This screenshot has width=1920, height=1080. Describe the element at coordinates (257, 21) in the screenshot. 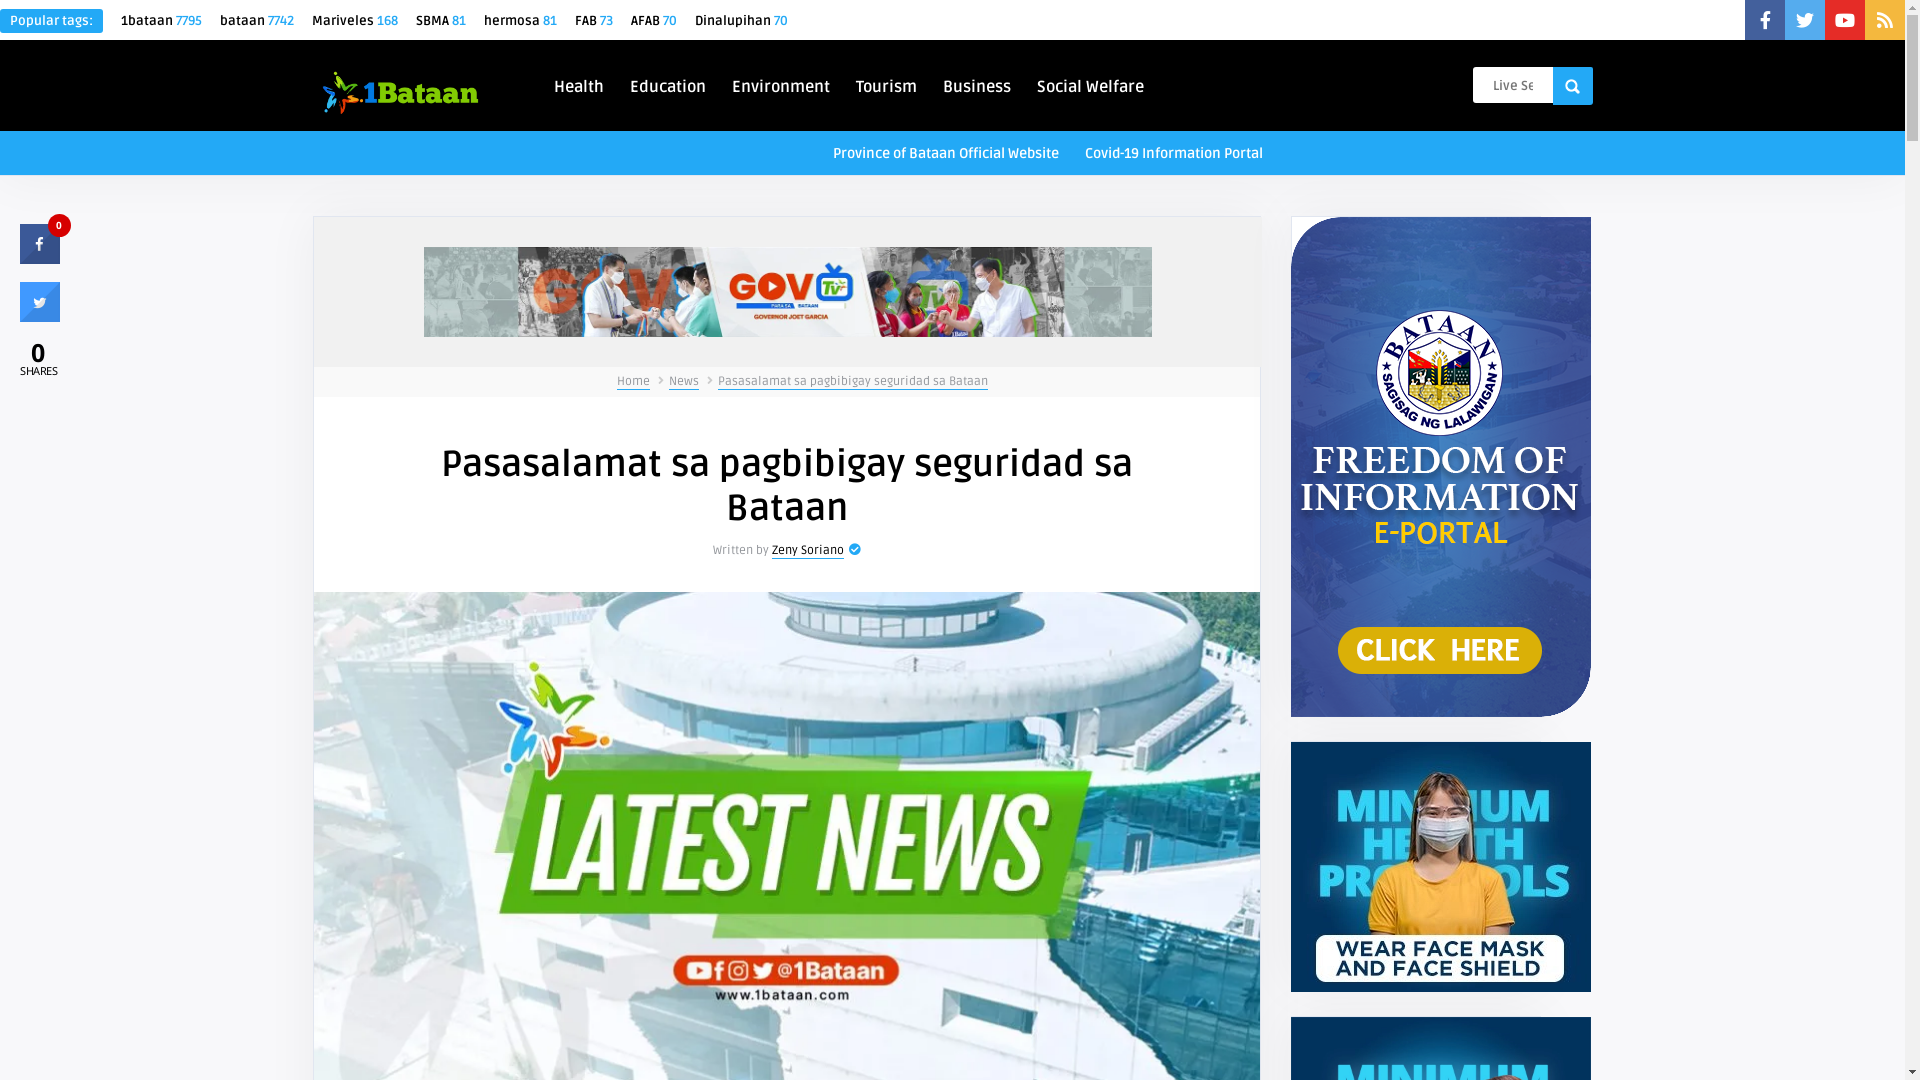

I see `bataan 7742` at that location.